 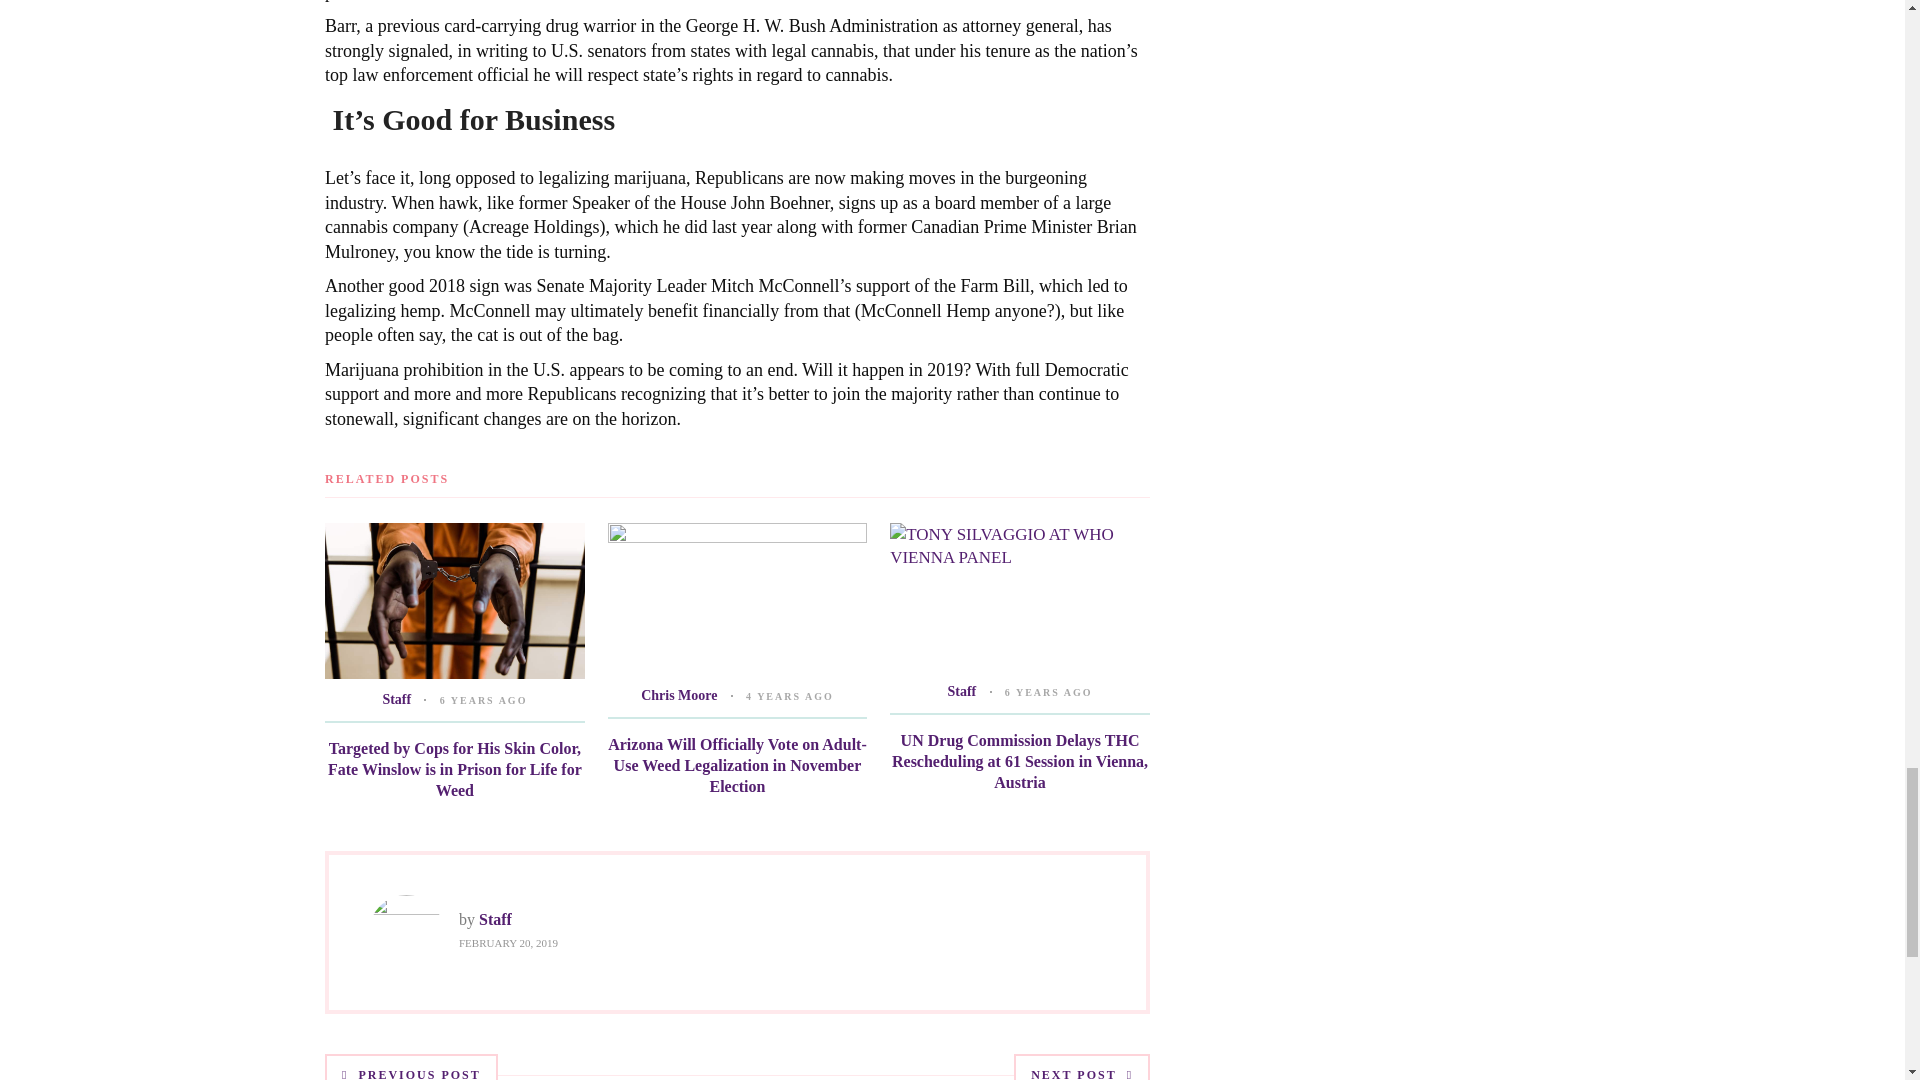 I want to click on Posts by Chris Moore, so click(x=678, y=695).